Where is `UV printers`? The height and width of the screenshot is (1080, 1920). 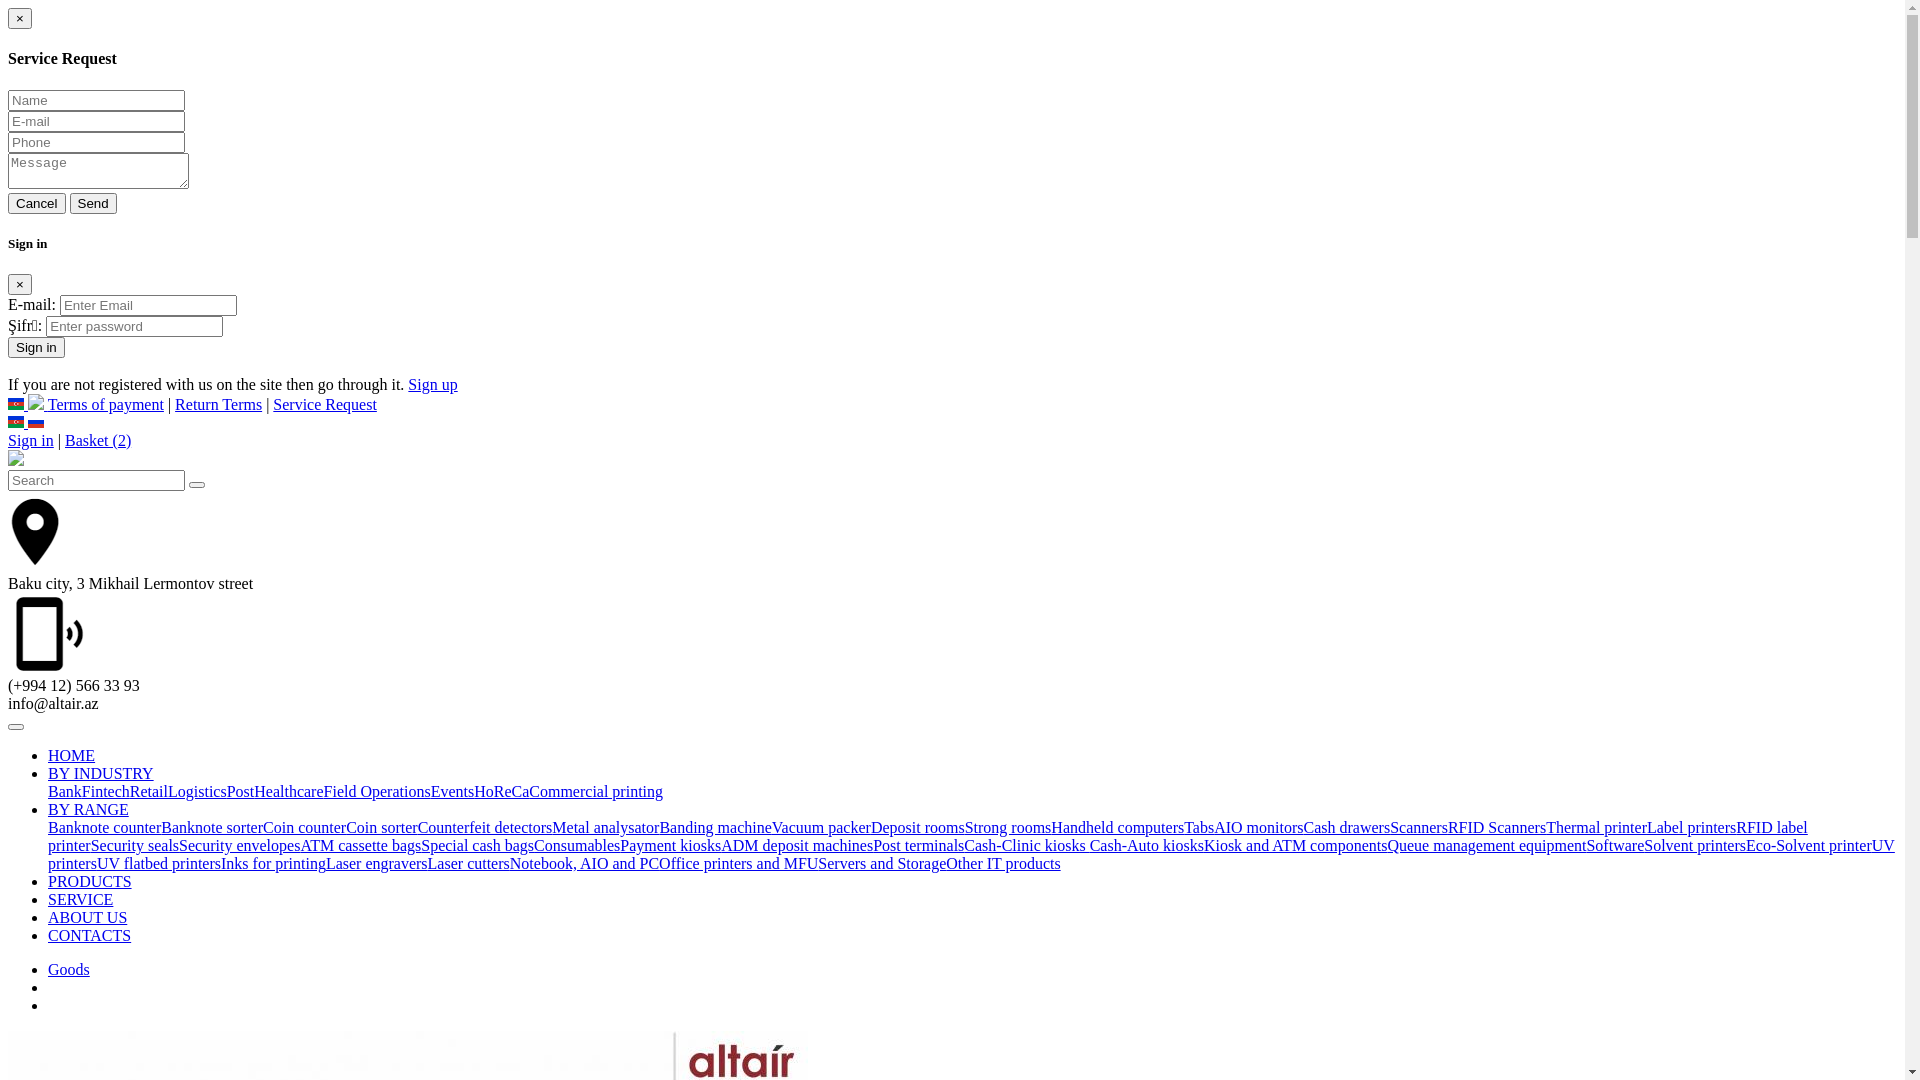 UV printers is located at coordinates (972, 854).